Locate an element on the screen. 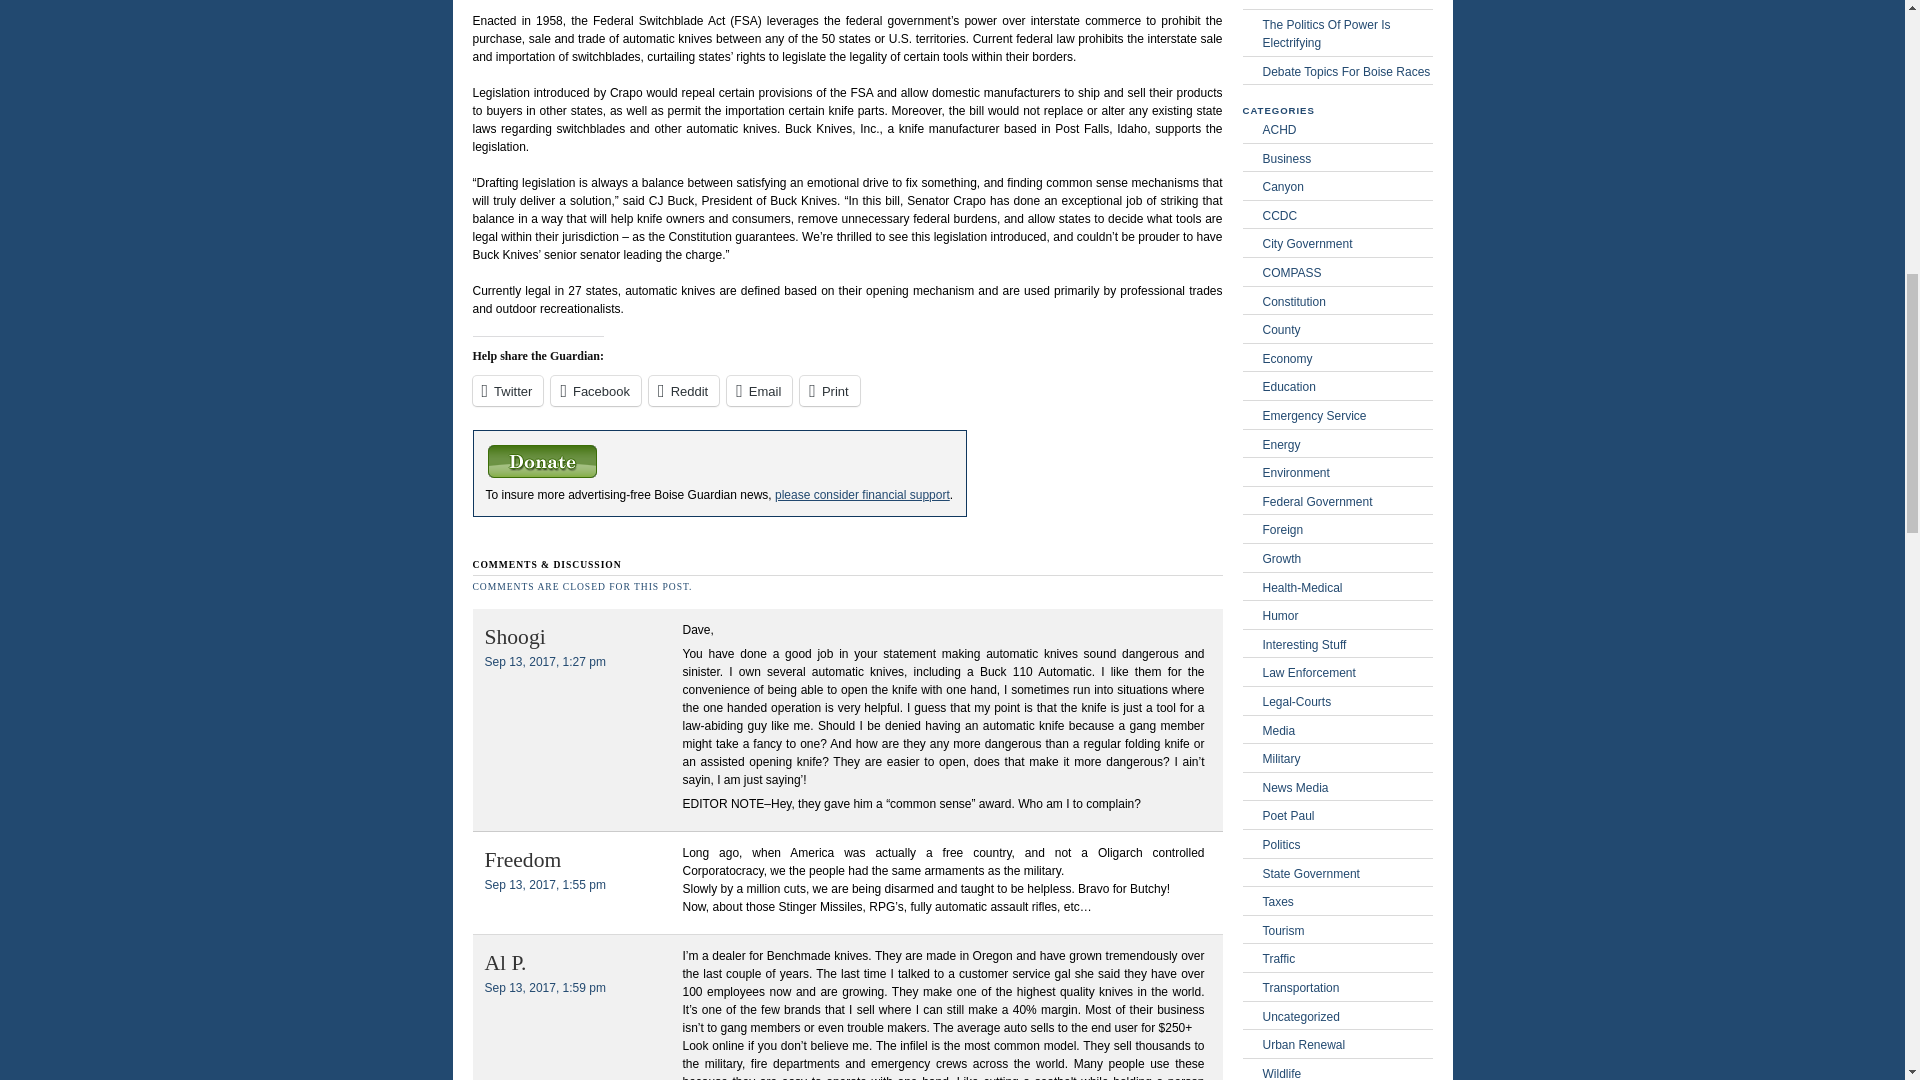 The image size is (1920, 1080). Print is located at coordinates (829, 390).